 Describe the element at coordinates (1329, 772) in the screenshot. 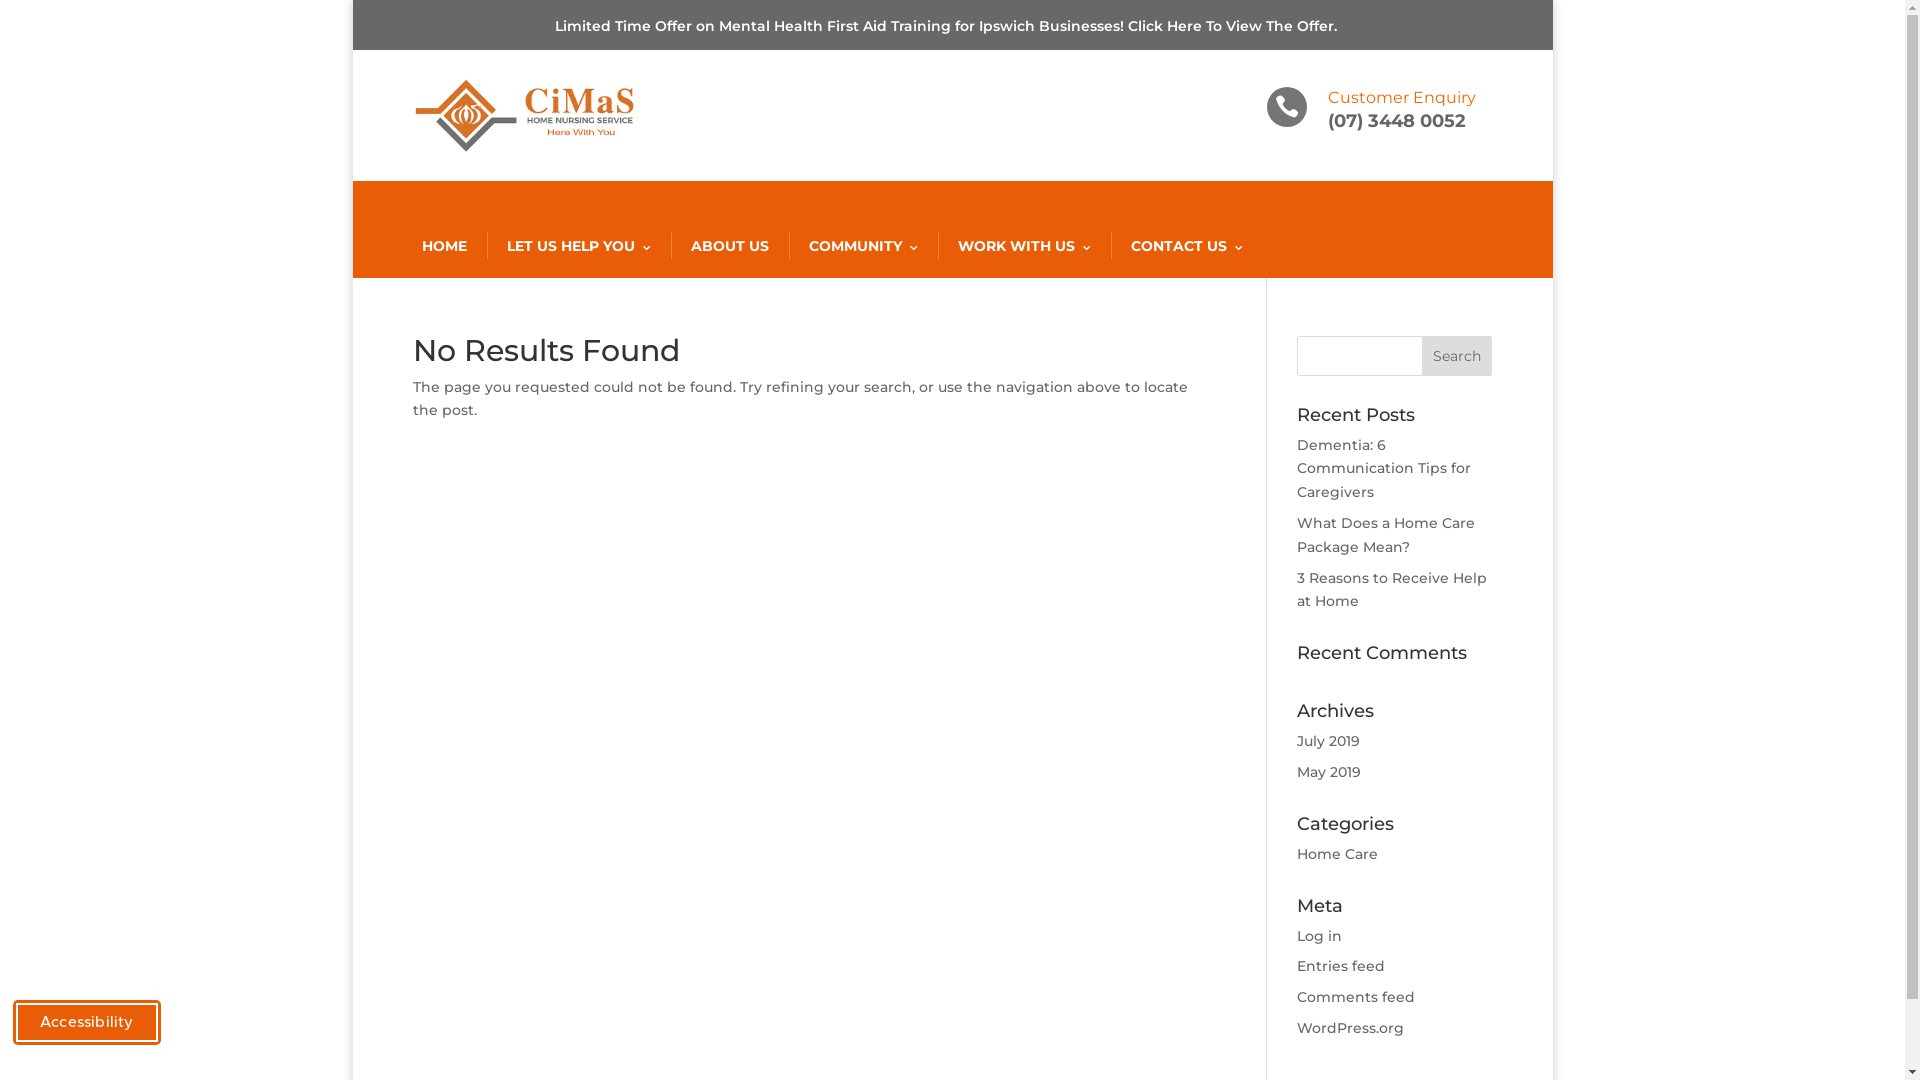

I see `May 2019` at that location.